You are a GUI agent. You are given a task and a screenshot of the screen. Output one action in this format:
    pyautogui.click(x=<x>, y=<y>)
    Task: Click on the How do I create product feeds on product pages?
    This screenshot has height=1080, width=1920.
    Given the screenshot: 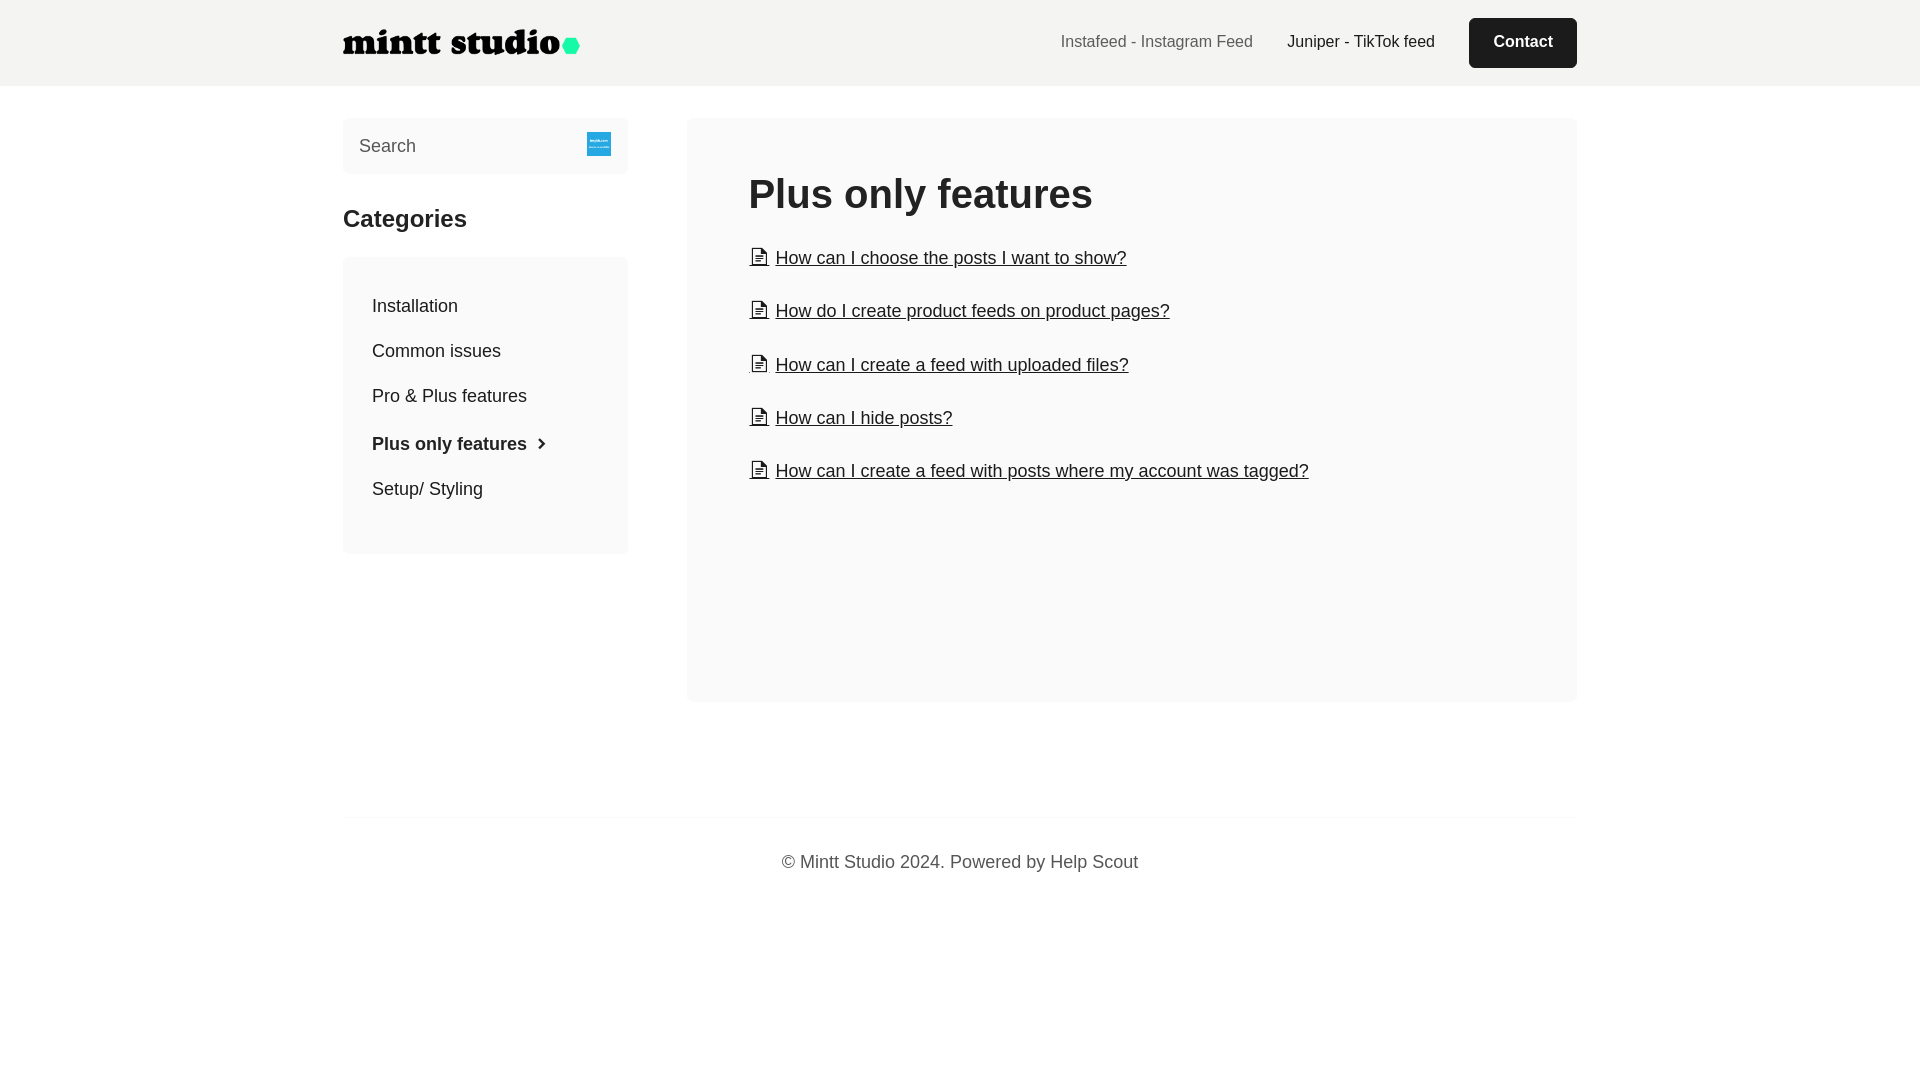 What is the action you would take?
    pyautogui.click(x=958, y=310)
    